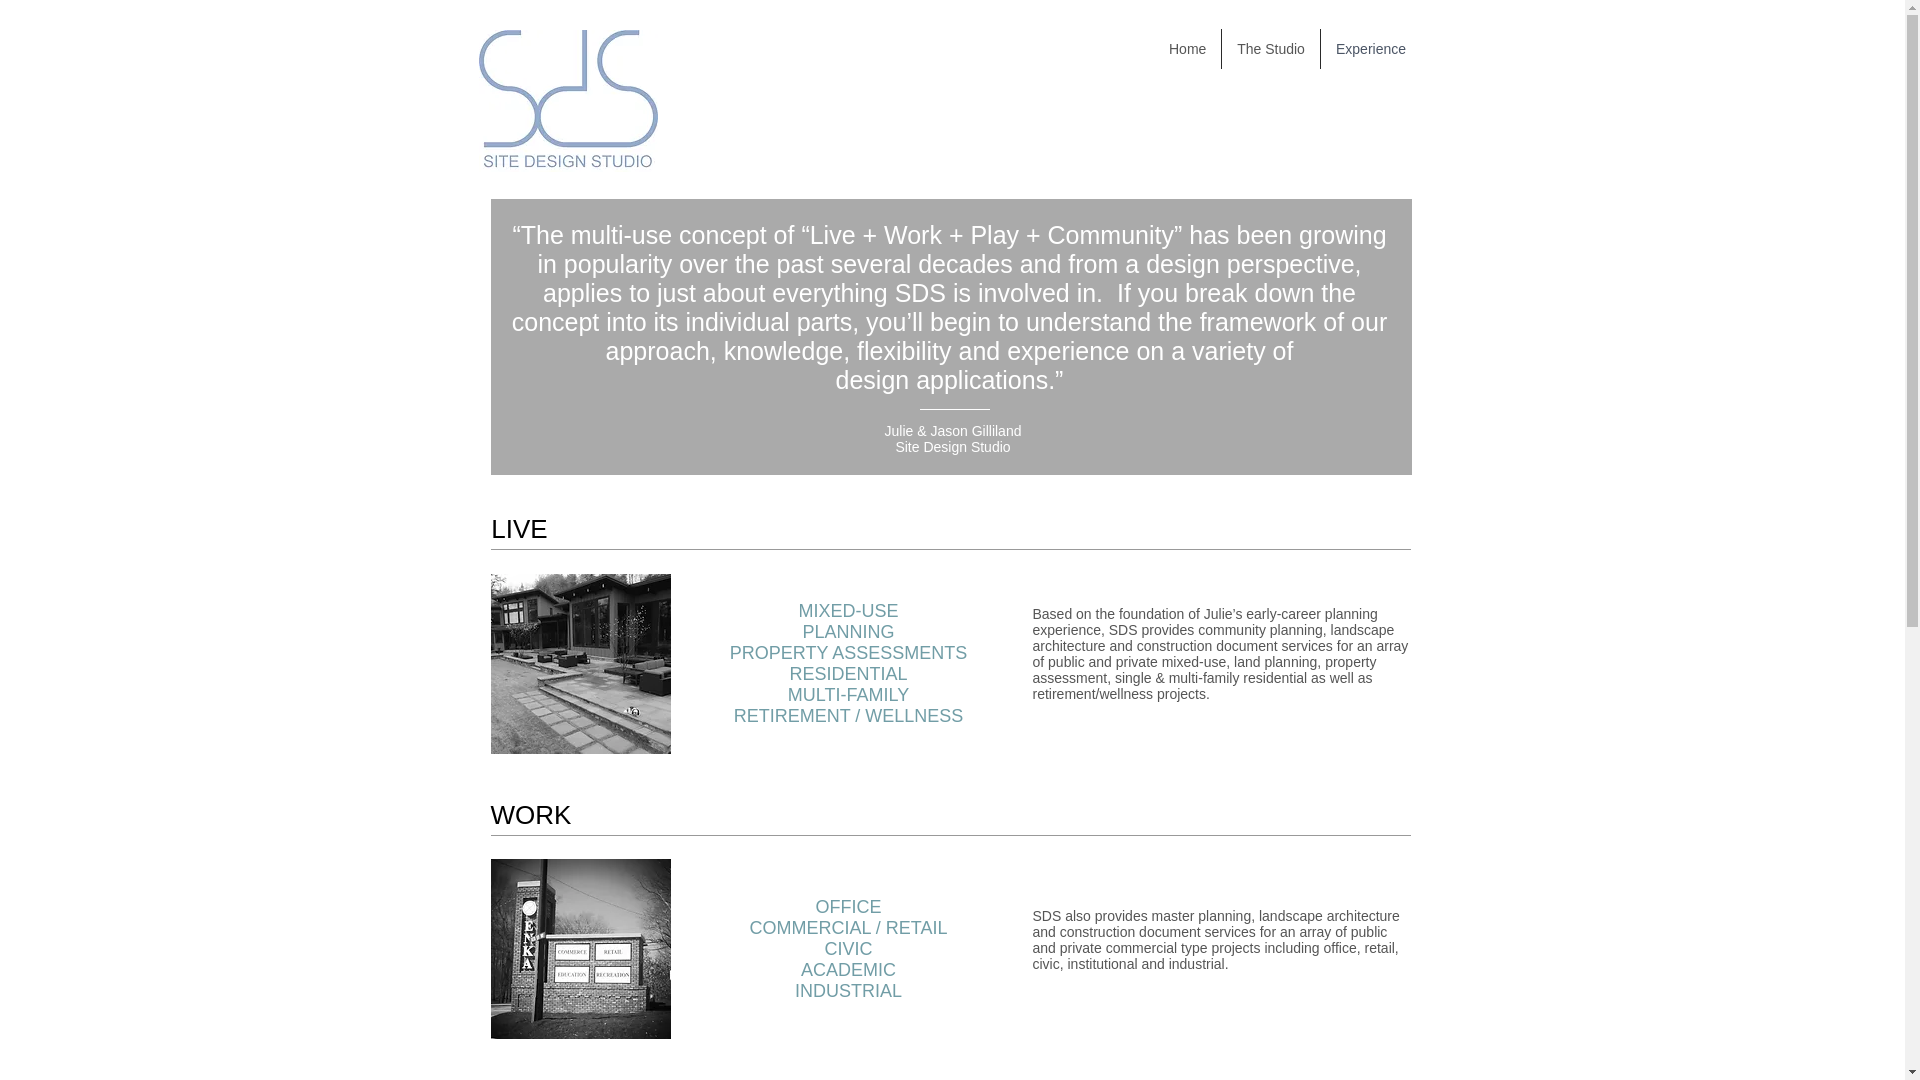 The height and width of the screenshot is (1080, 1920). What do you see at coordinates (580, 948) in the screenshot?
I see `Enka Sign.jpg` at bounding box center [580, 948].